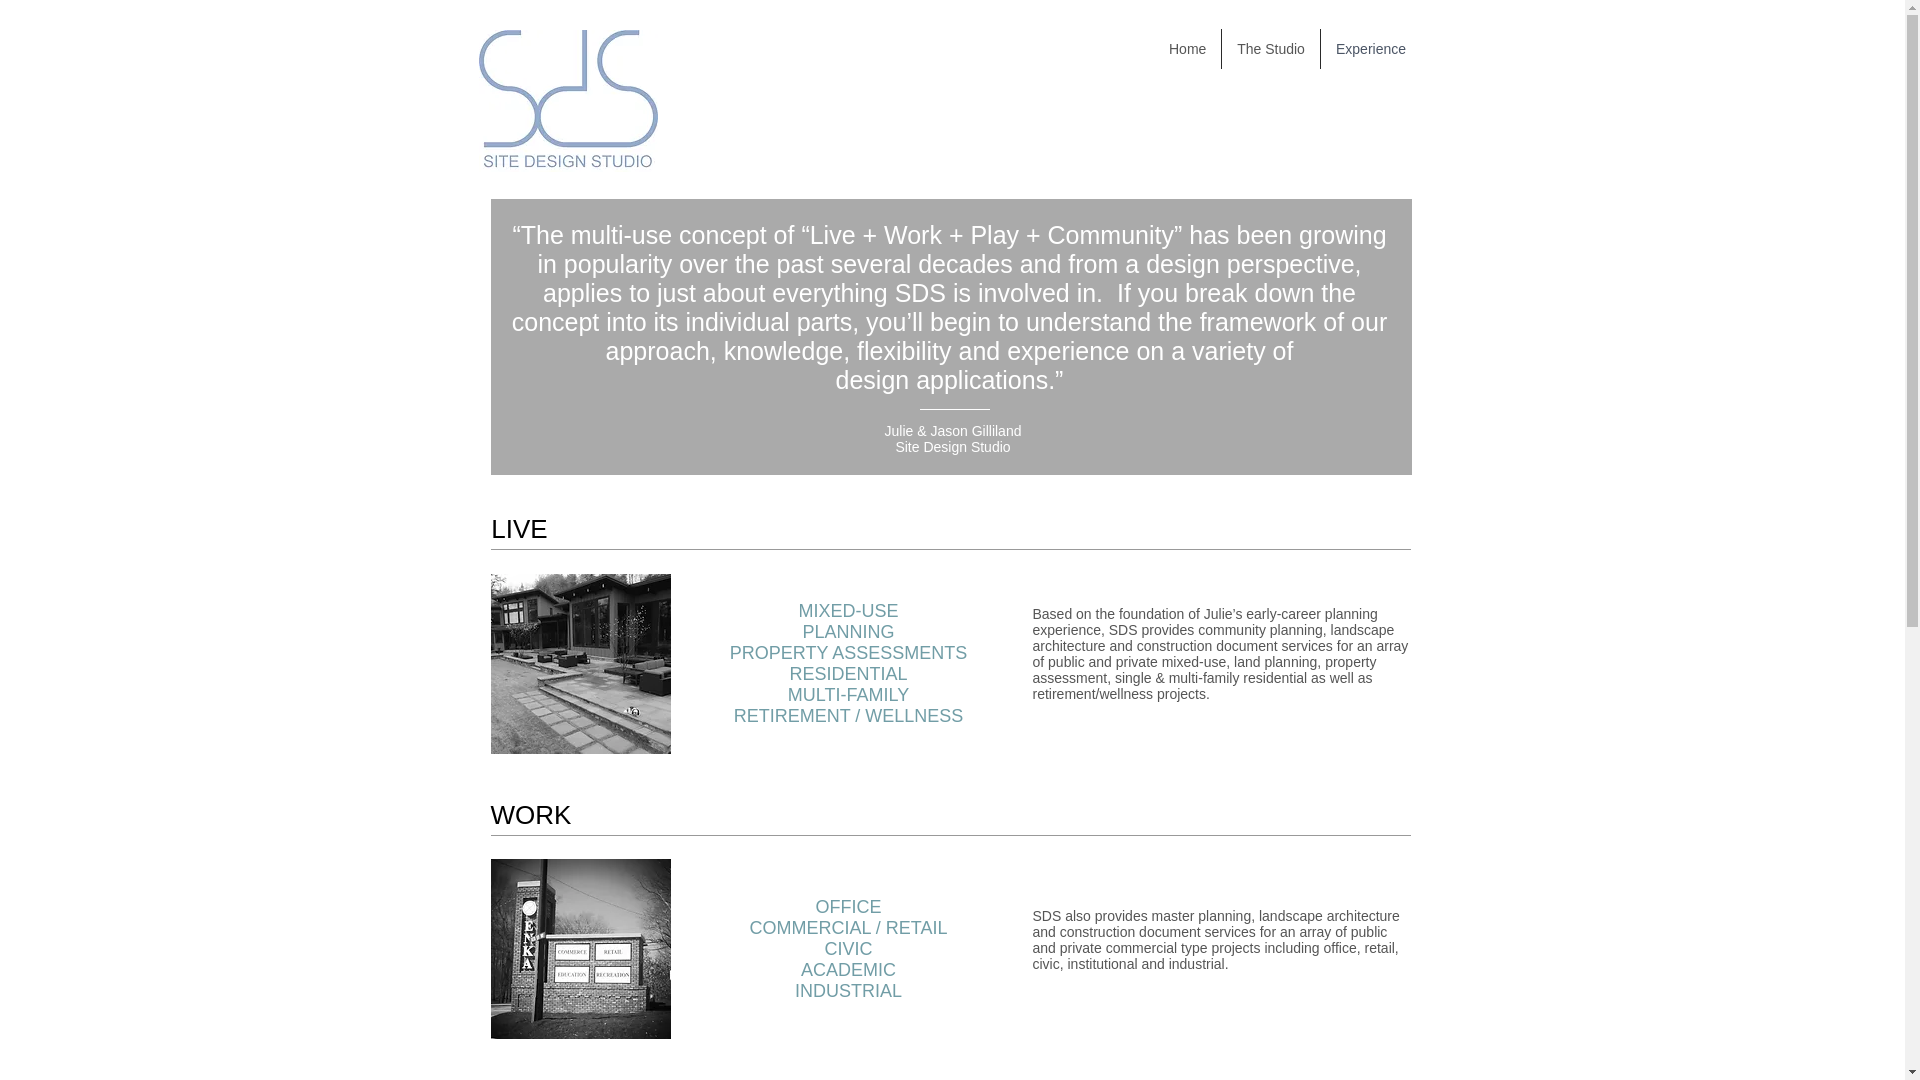 The height and width of the screenshot is (1080, 1920). What do you see at coordinates (580, 948) in the screenshot?
I see `Enka Sign.jpg` at bounding box center [580, 948].